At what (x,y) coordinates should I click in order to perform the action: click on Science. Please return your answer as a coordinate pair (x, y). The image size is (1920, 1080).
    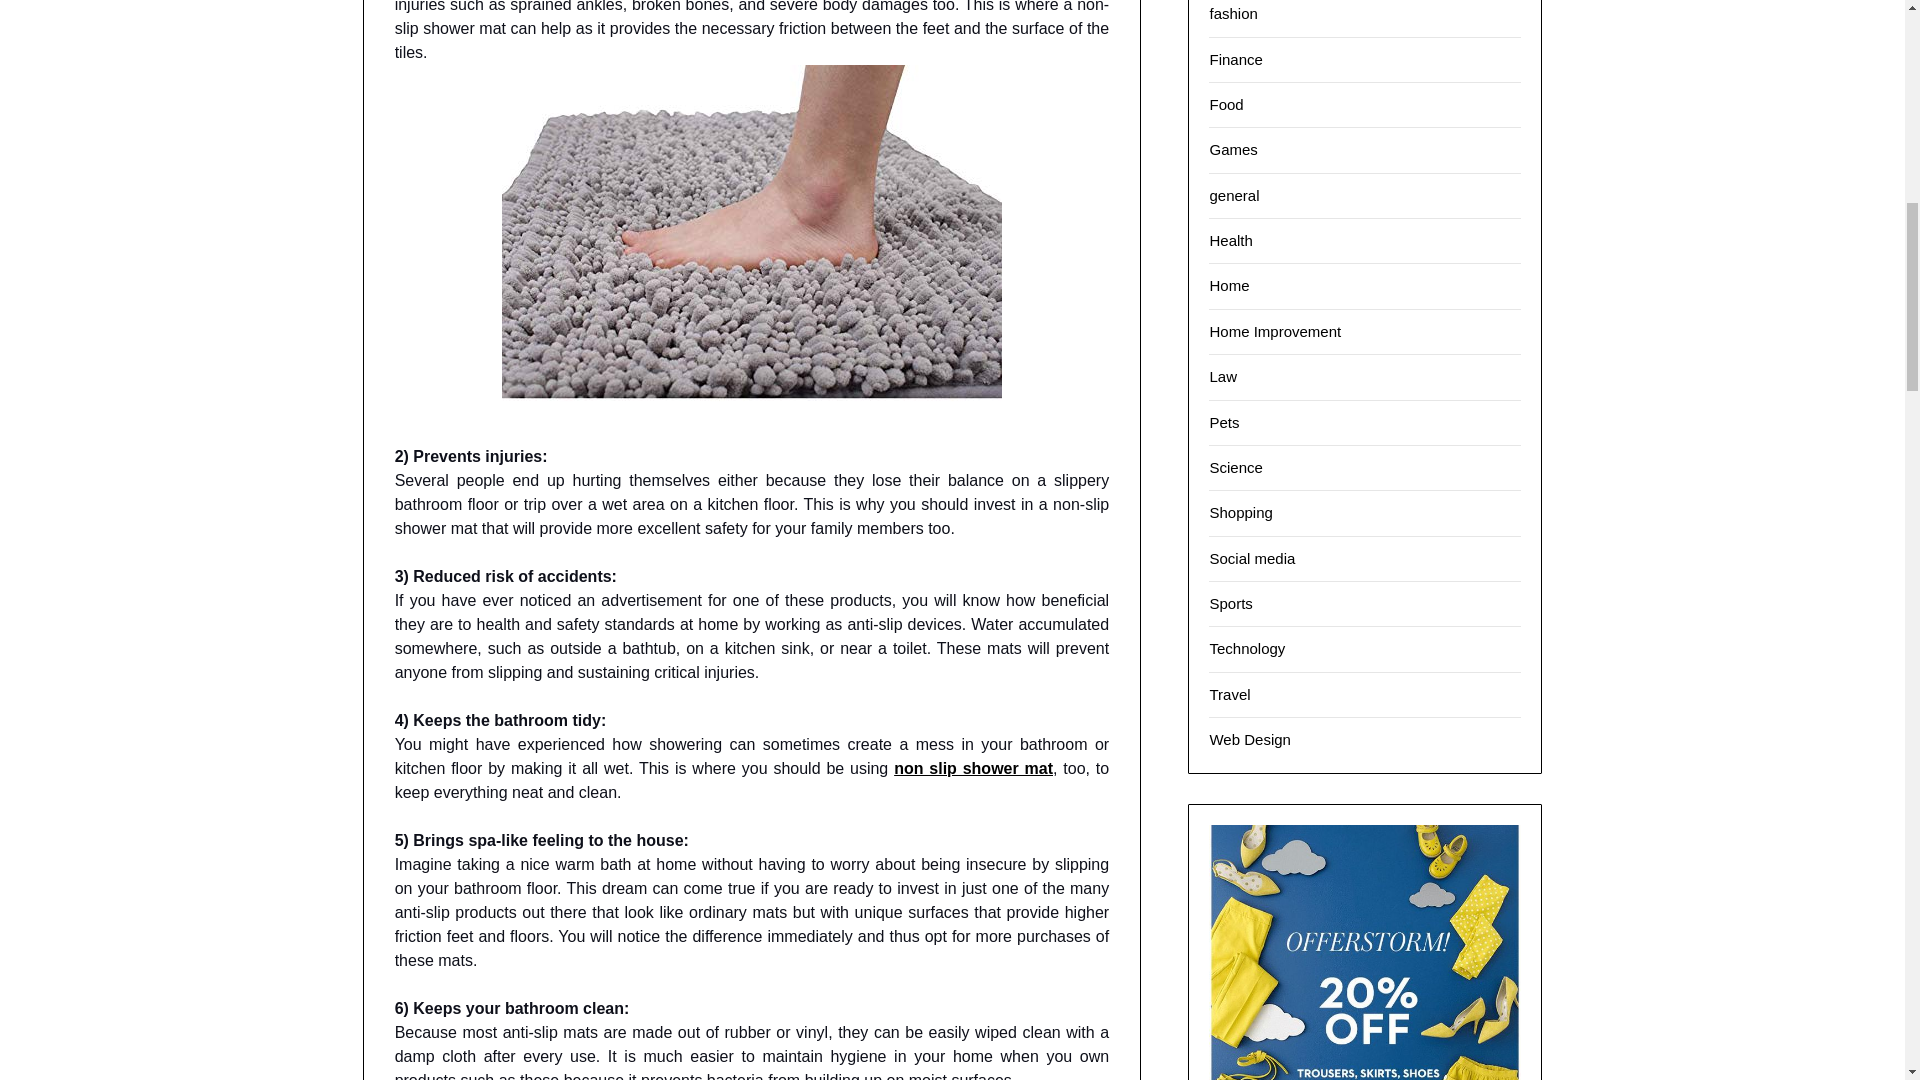
    Looking at the image, I should click on (1235, 468).